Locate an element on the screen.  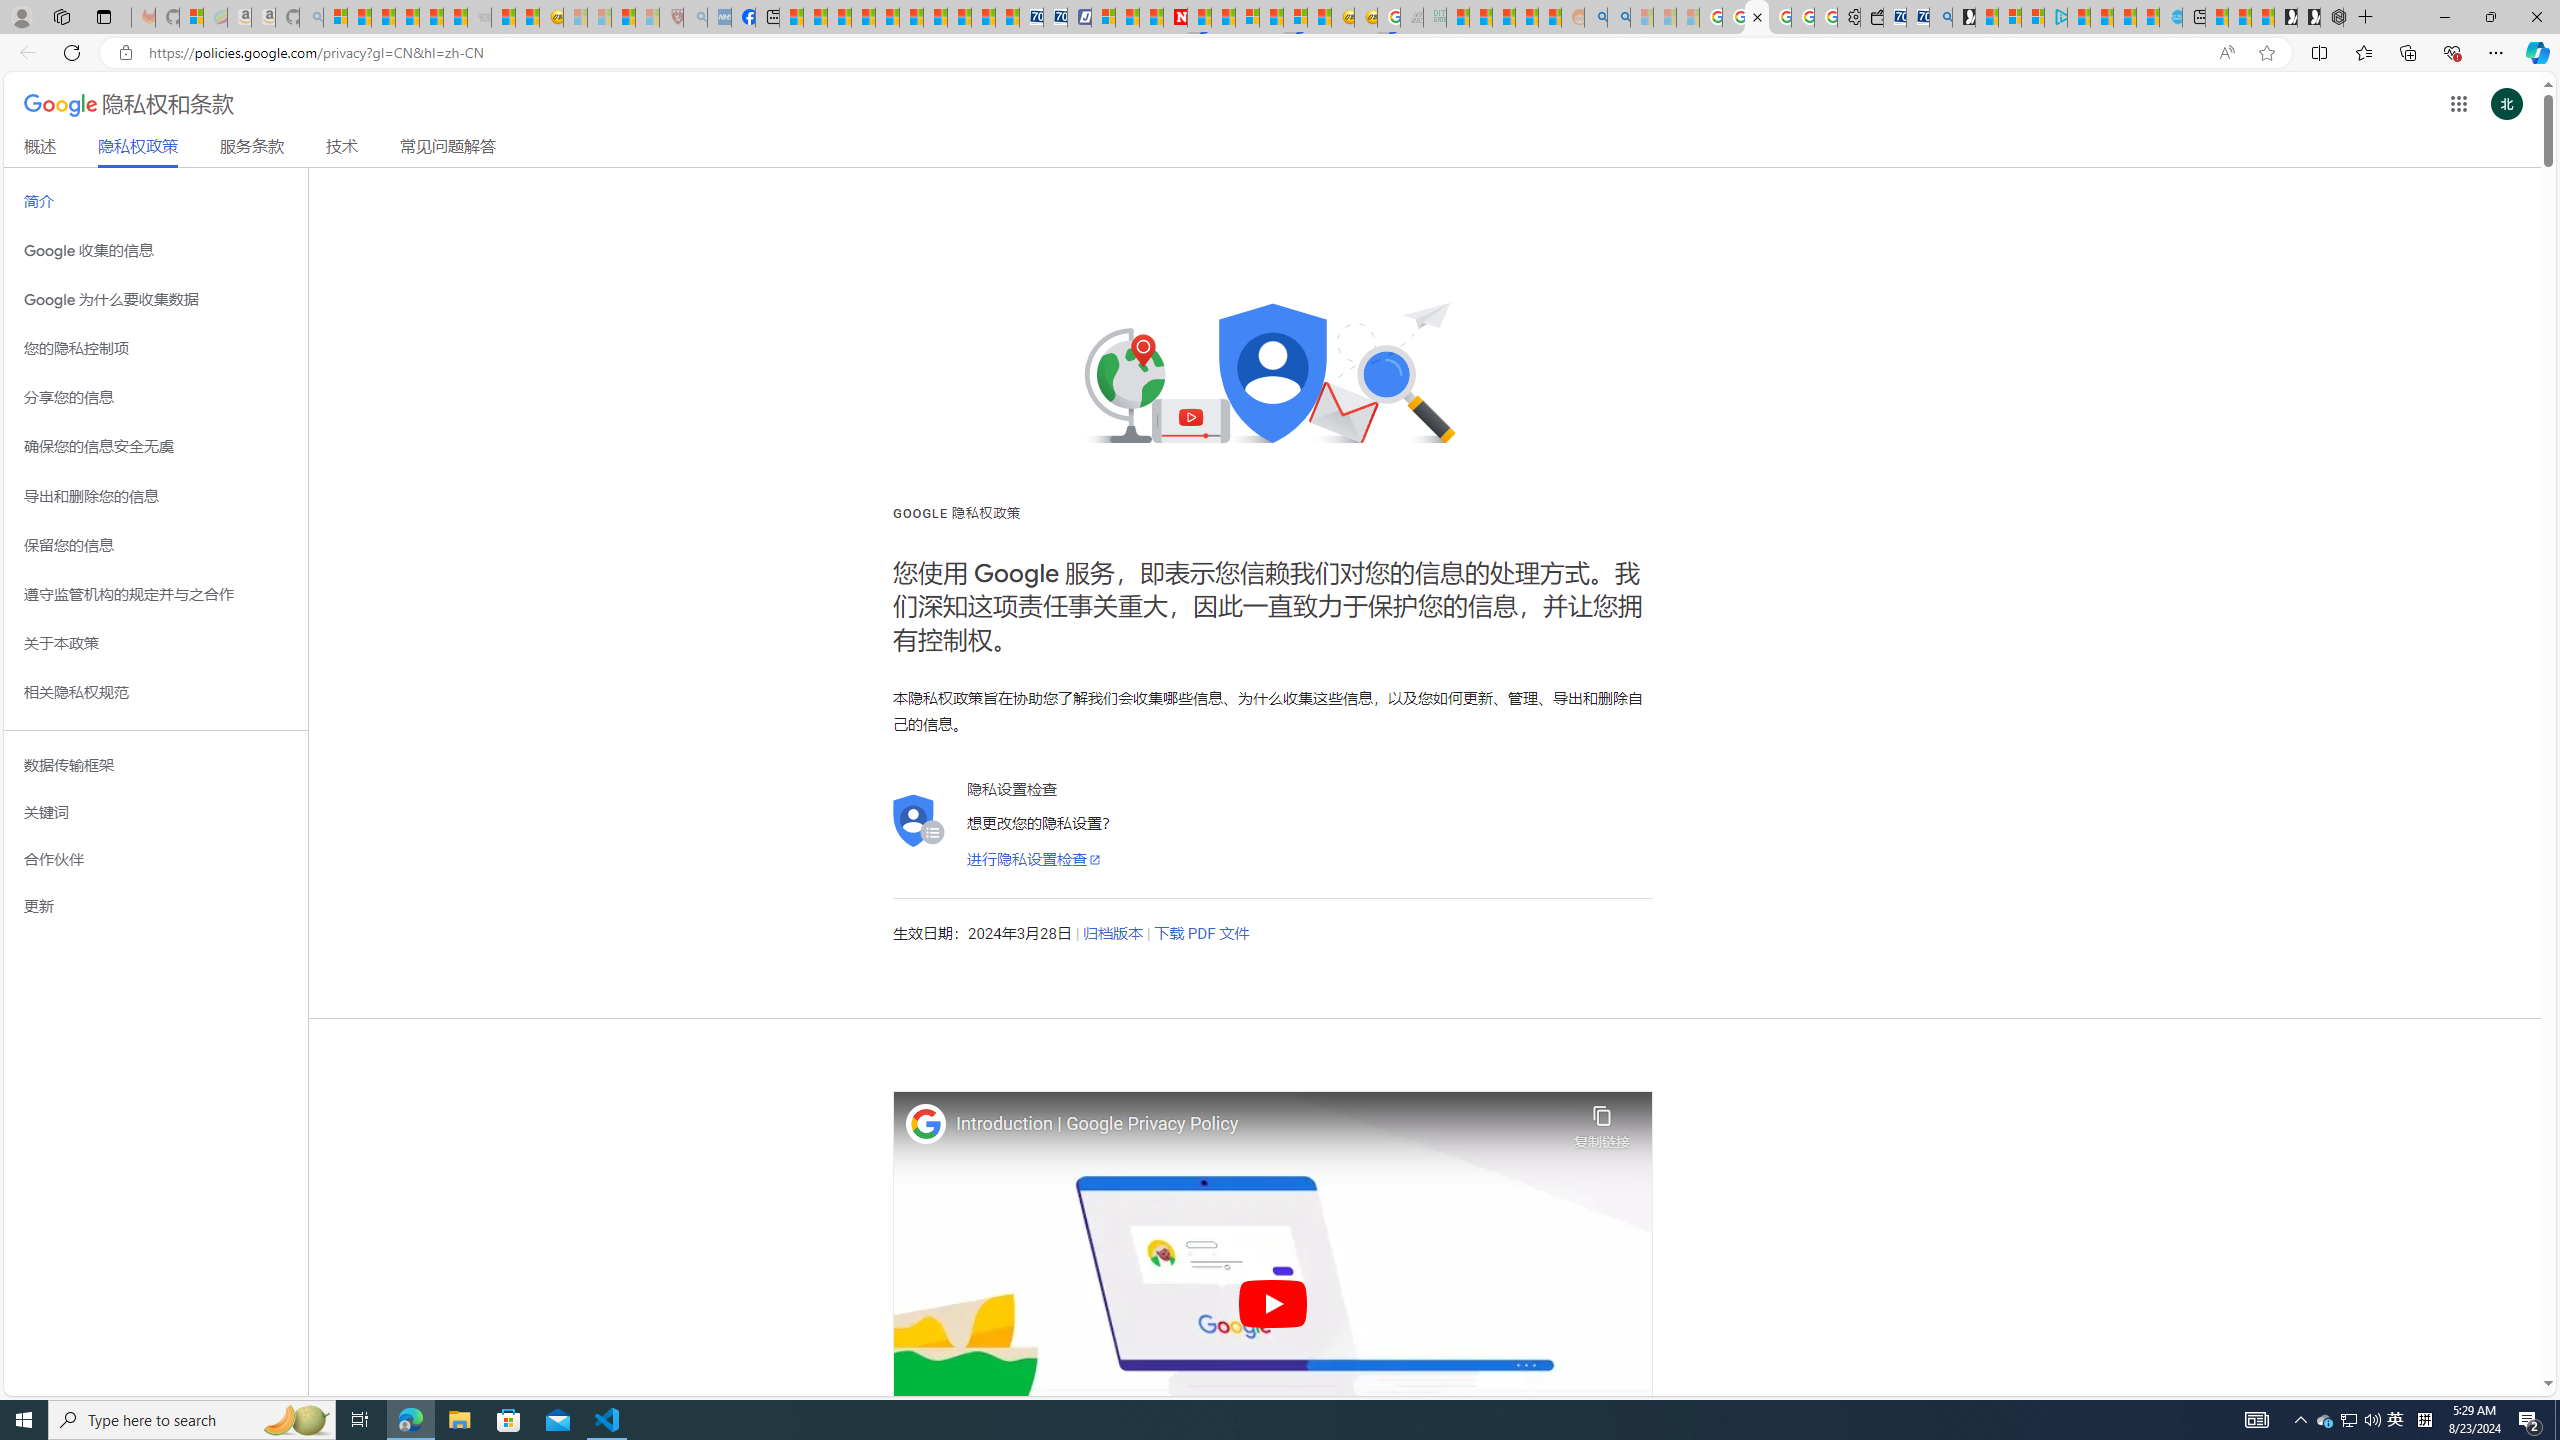
Climate Damage Becomes Too Severe To Reverse is located at coordinates (862, 17).